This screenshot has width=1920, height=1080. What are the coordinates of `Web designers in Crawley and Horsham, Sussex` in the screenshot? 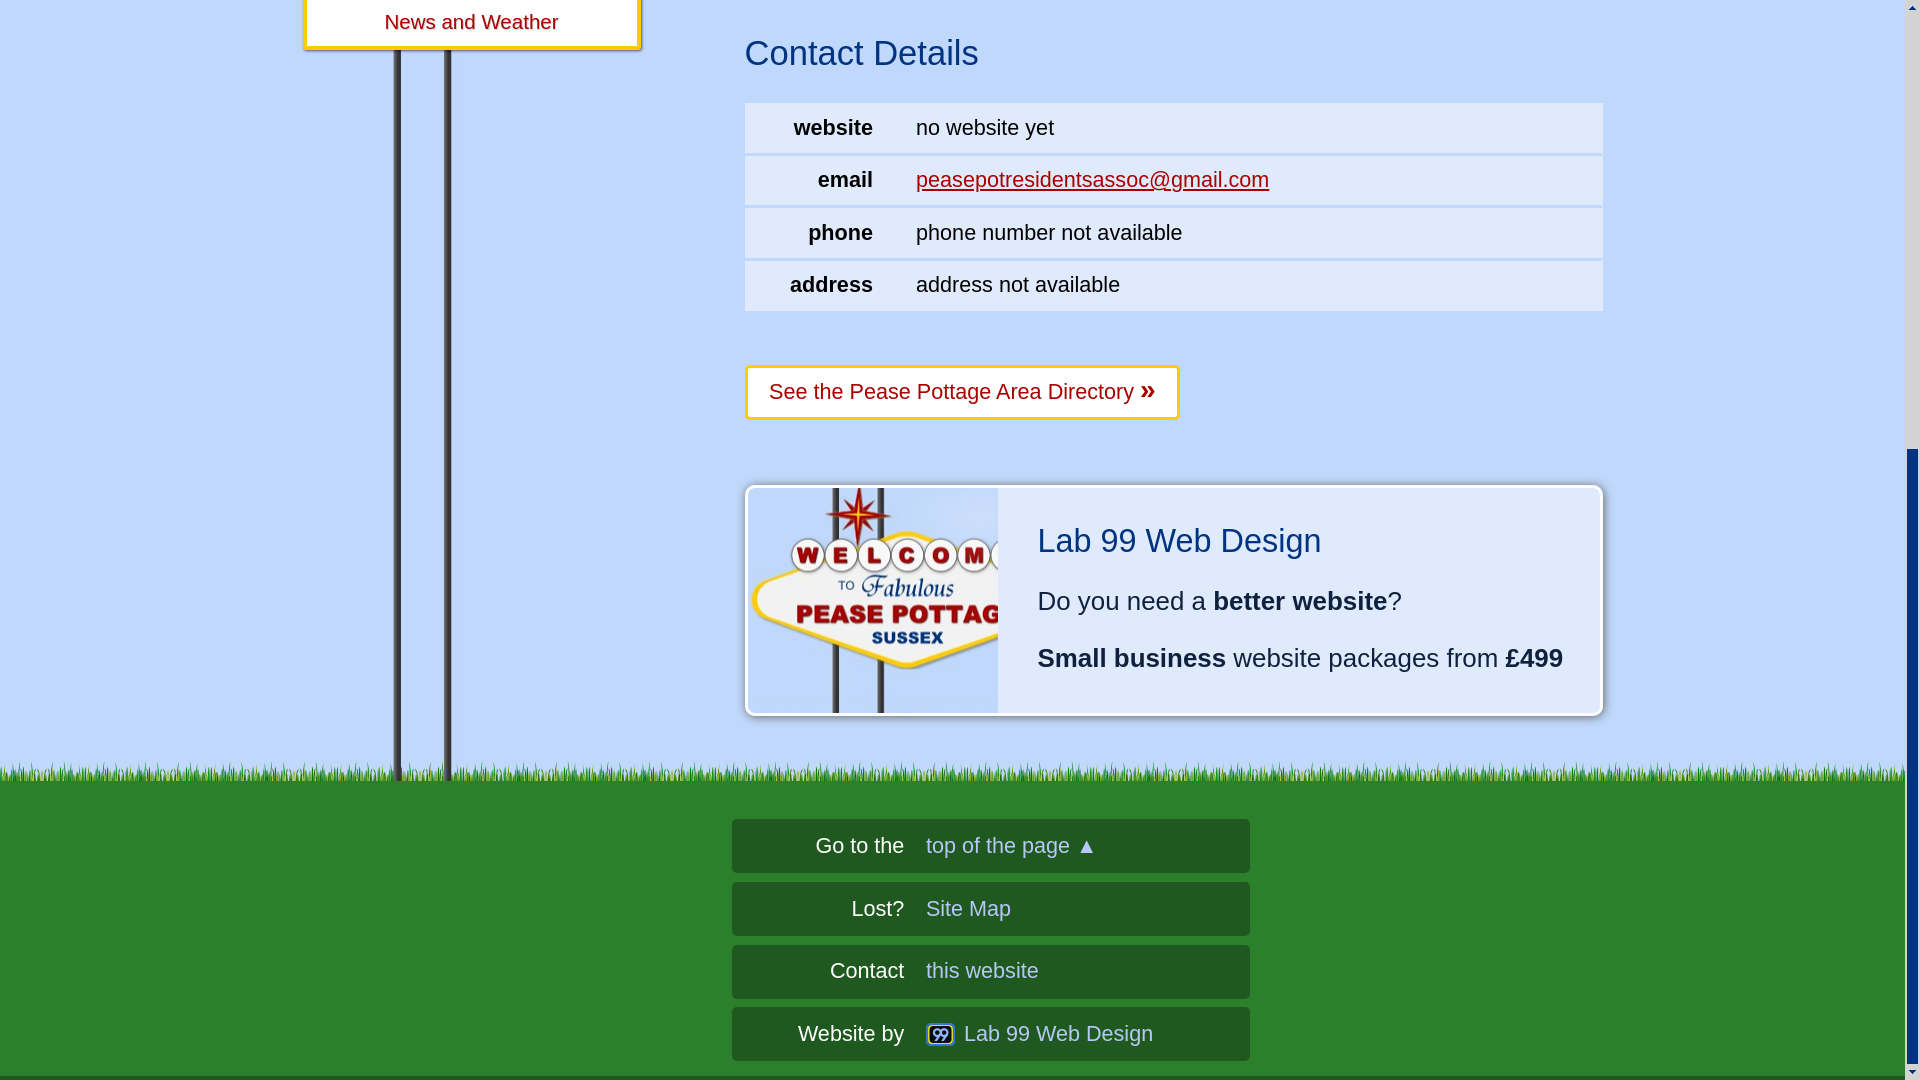 It's located at (1087, 1034).